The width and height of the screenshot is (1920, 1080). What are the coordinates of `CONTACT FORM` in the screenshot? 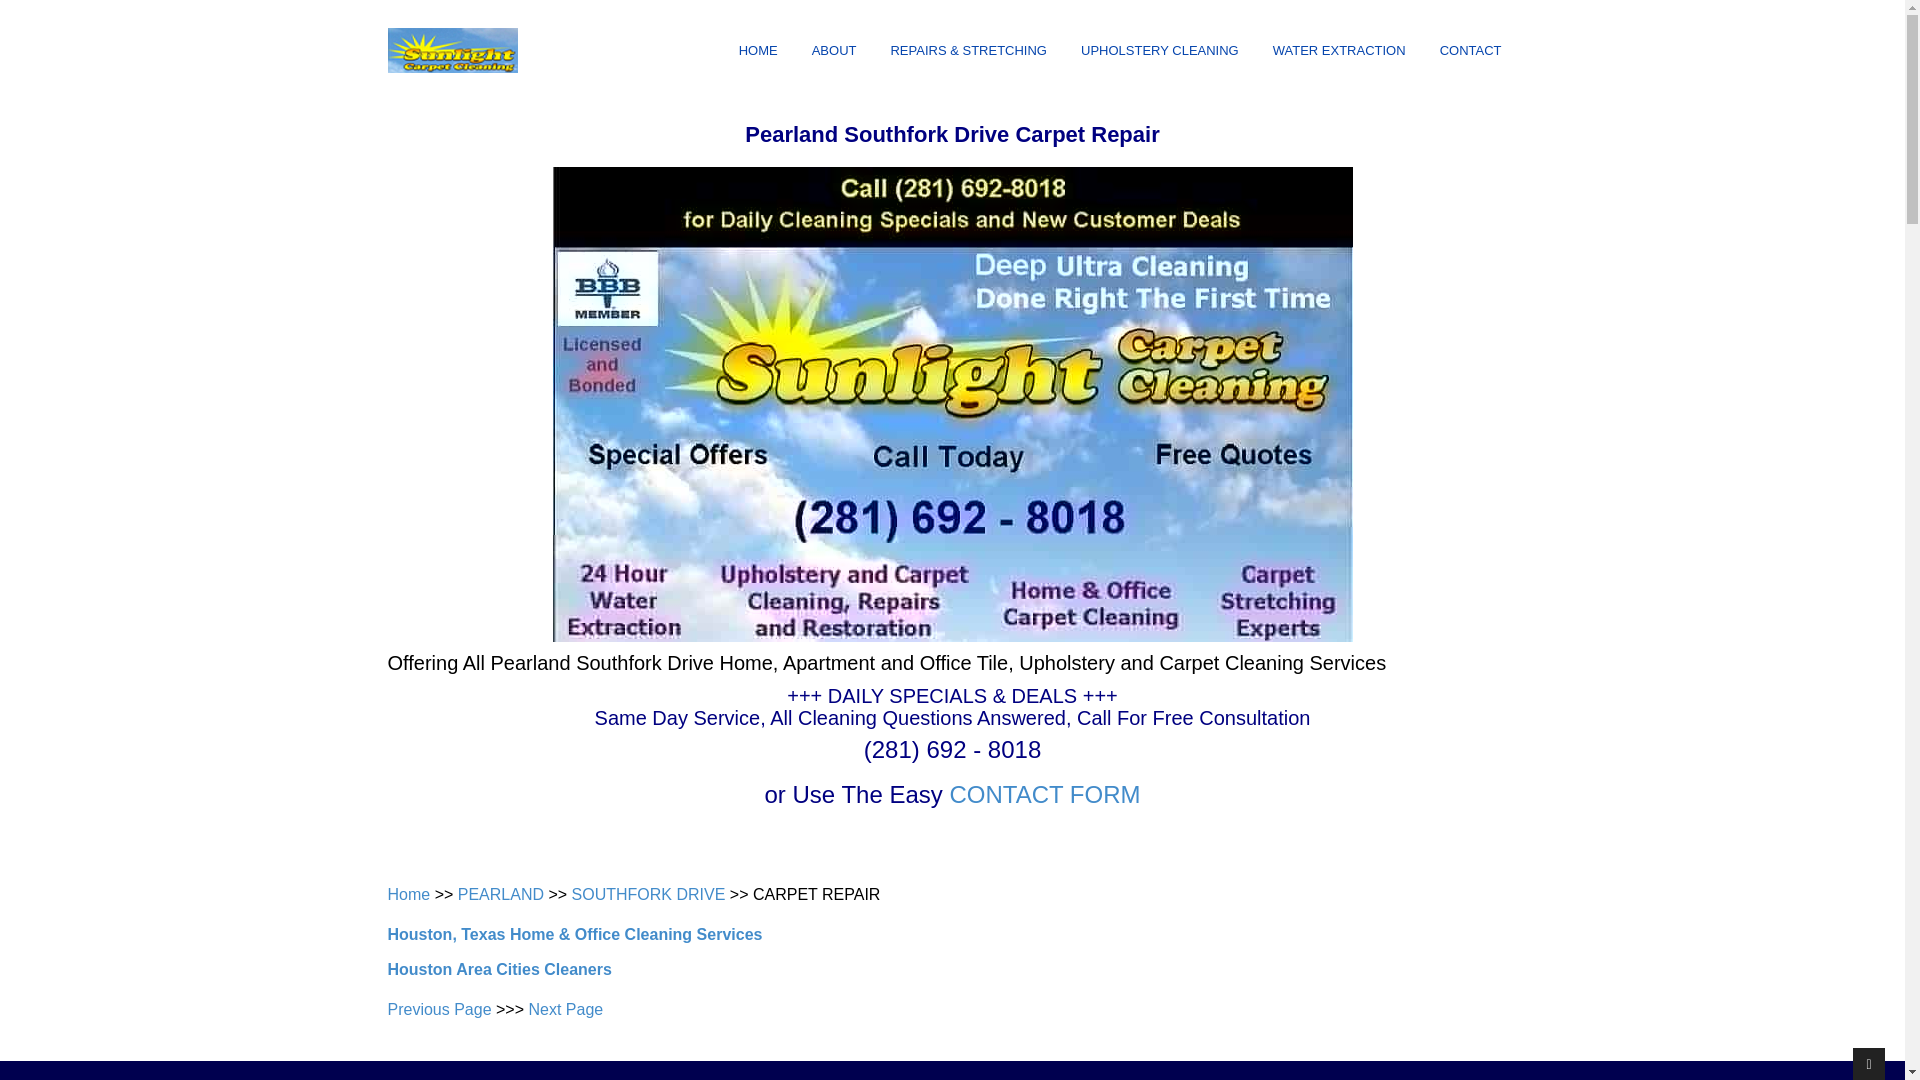 It's located at (1044, 794).